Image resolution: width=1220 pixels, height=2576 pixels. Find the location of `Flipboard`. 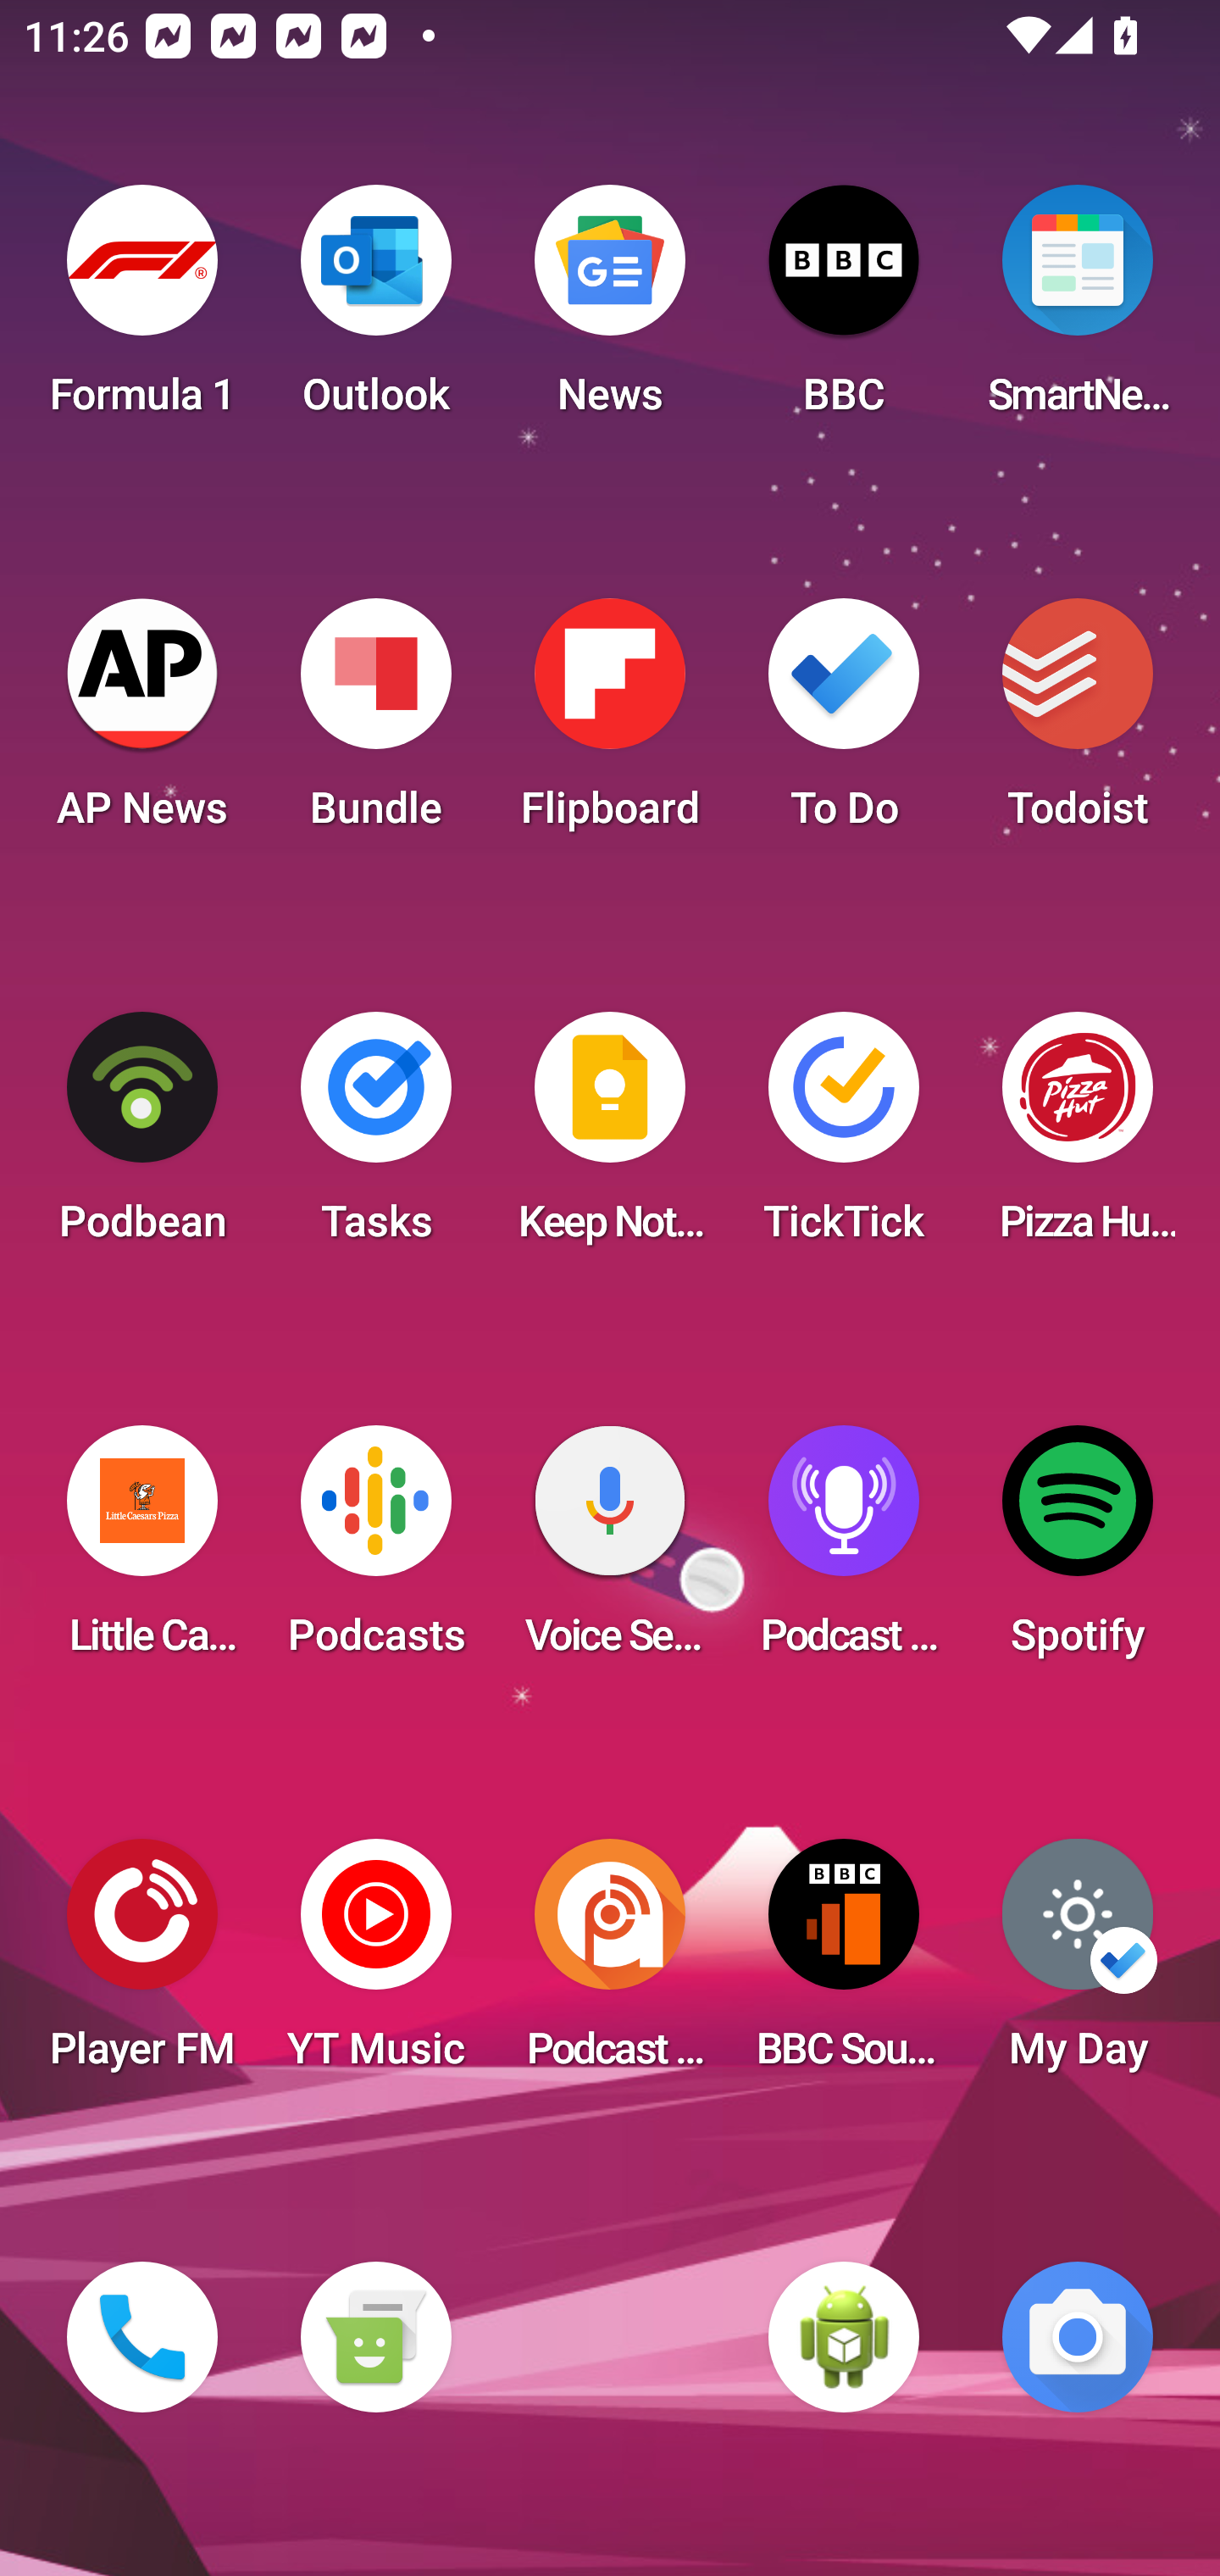

Flipboard is located at coordinates (610, 724).